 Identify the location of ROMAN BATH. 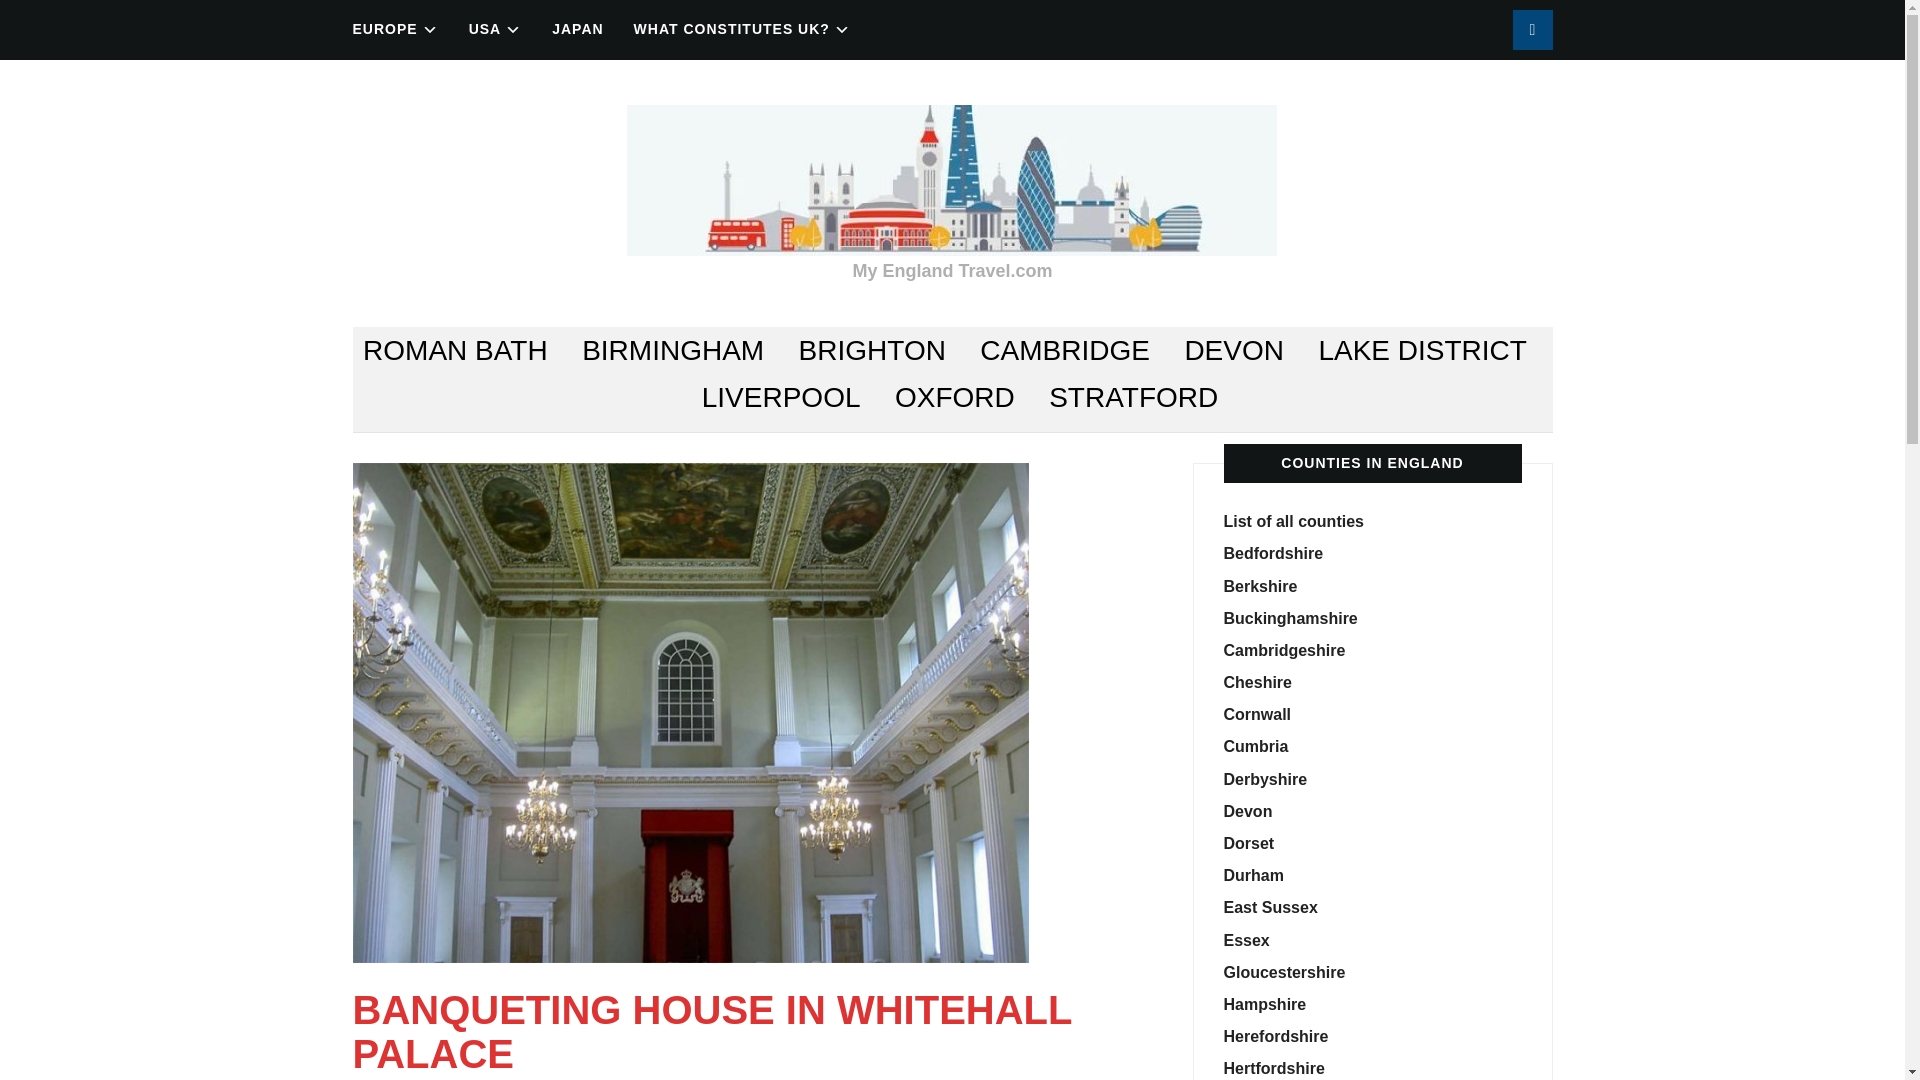
(454, 350).